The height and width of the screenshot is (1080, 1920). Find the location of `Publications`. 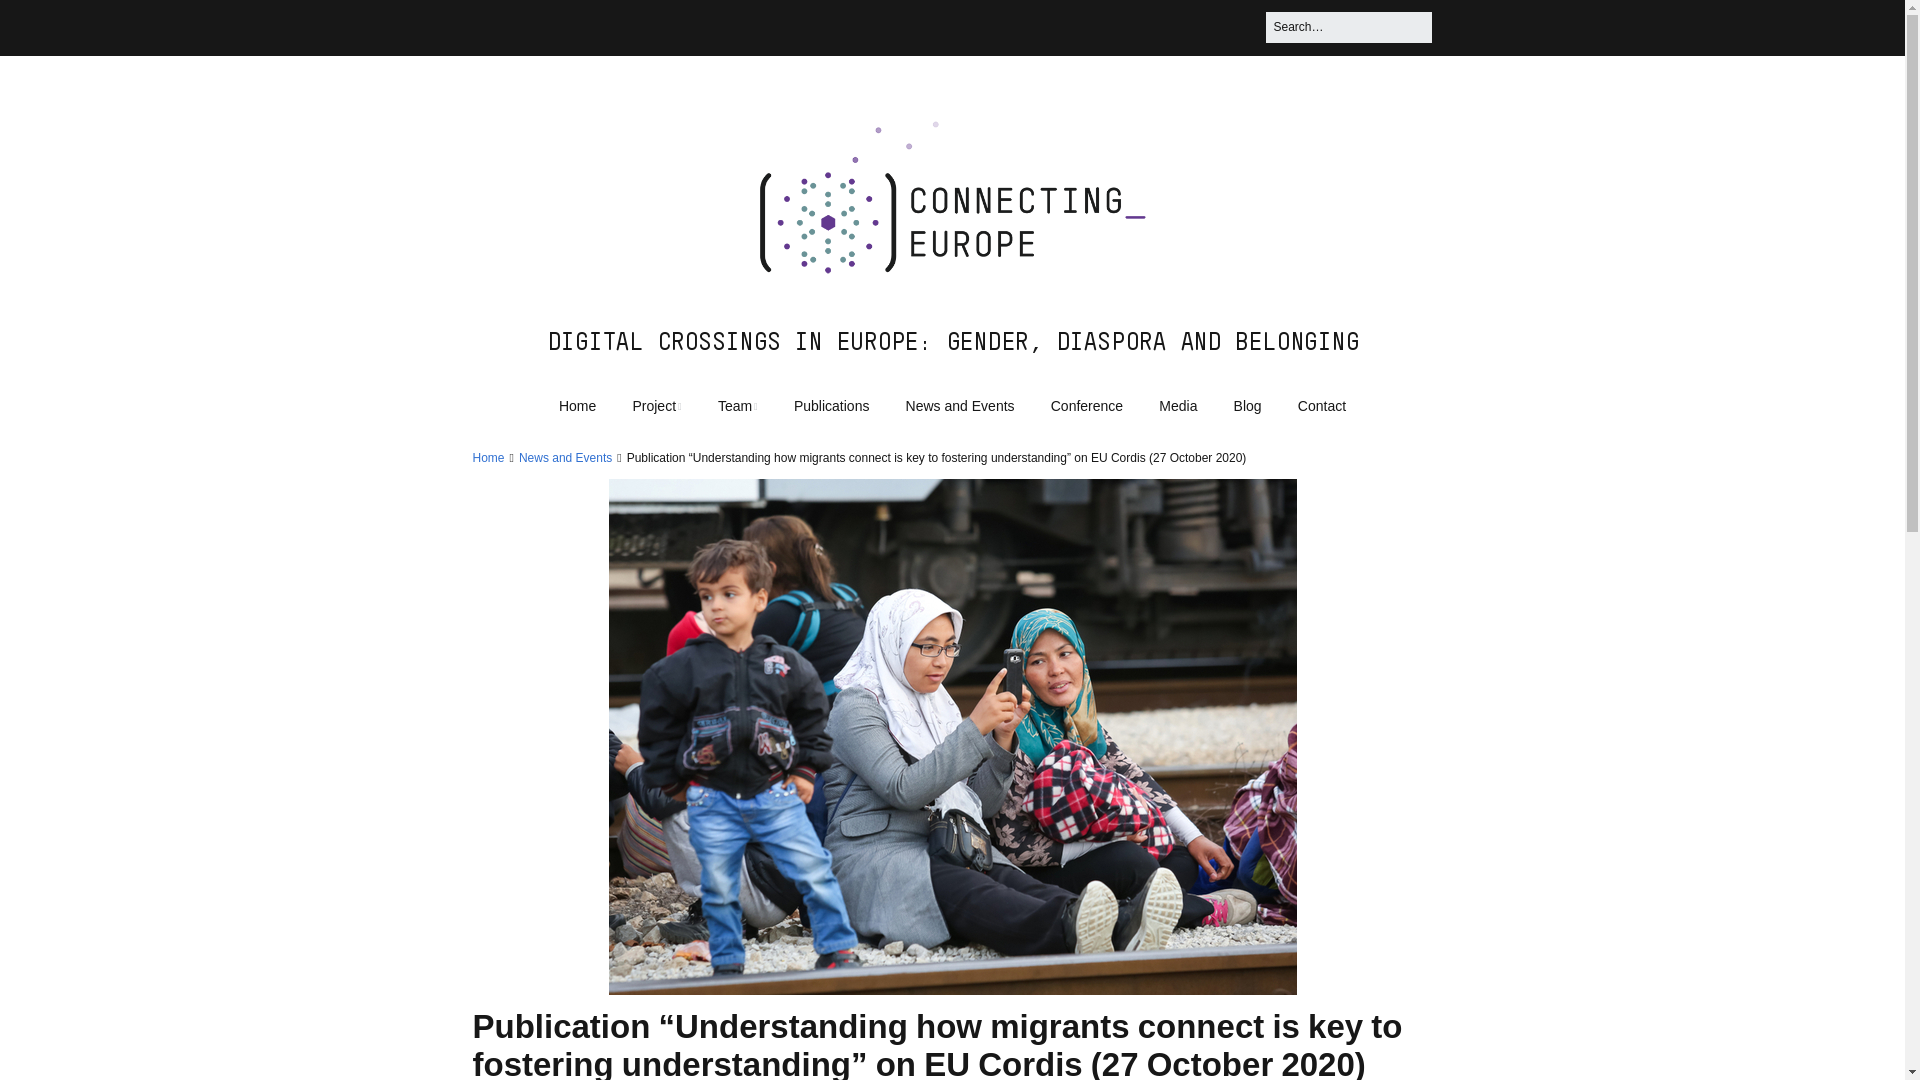

Publications is located at coordinates (831, 406).